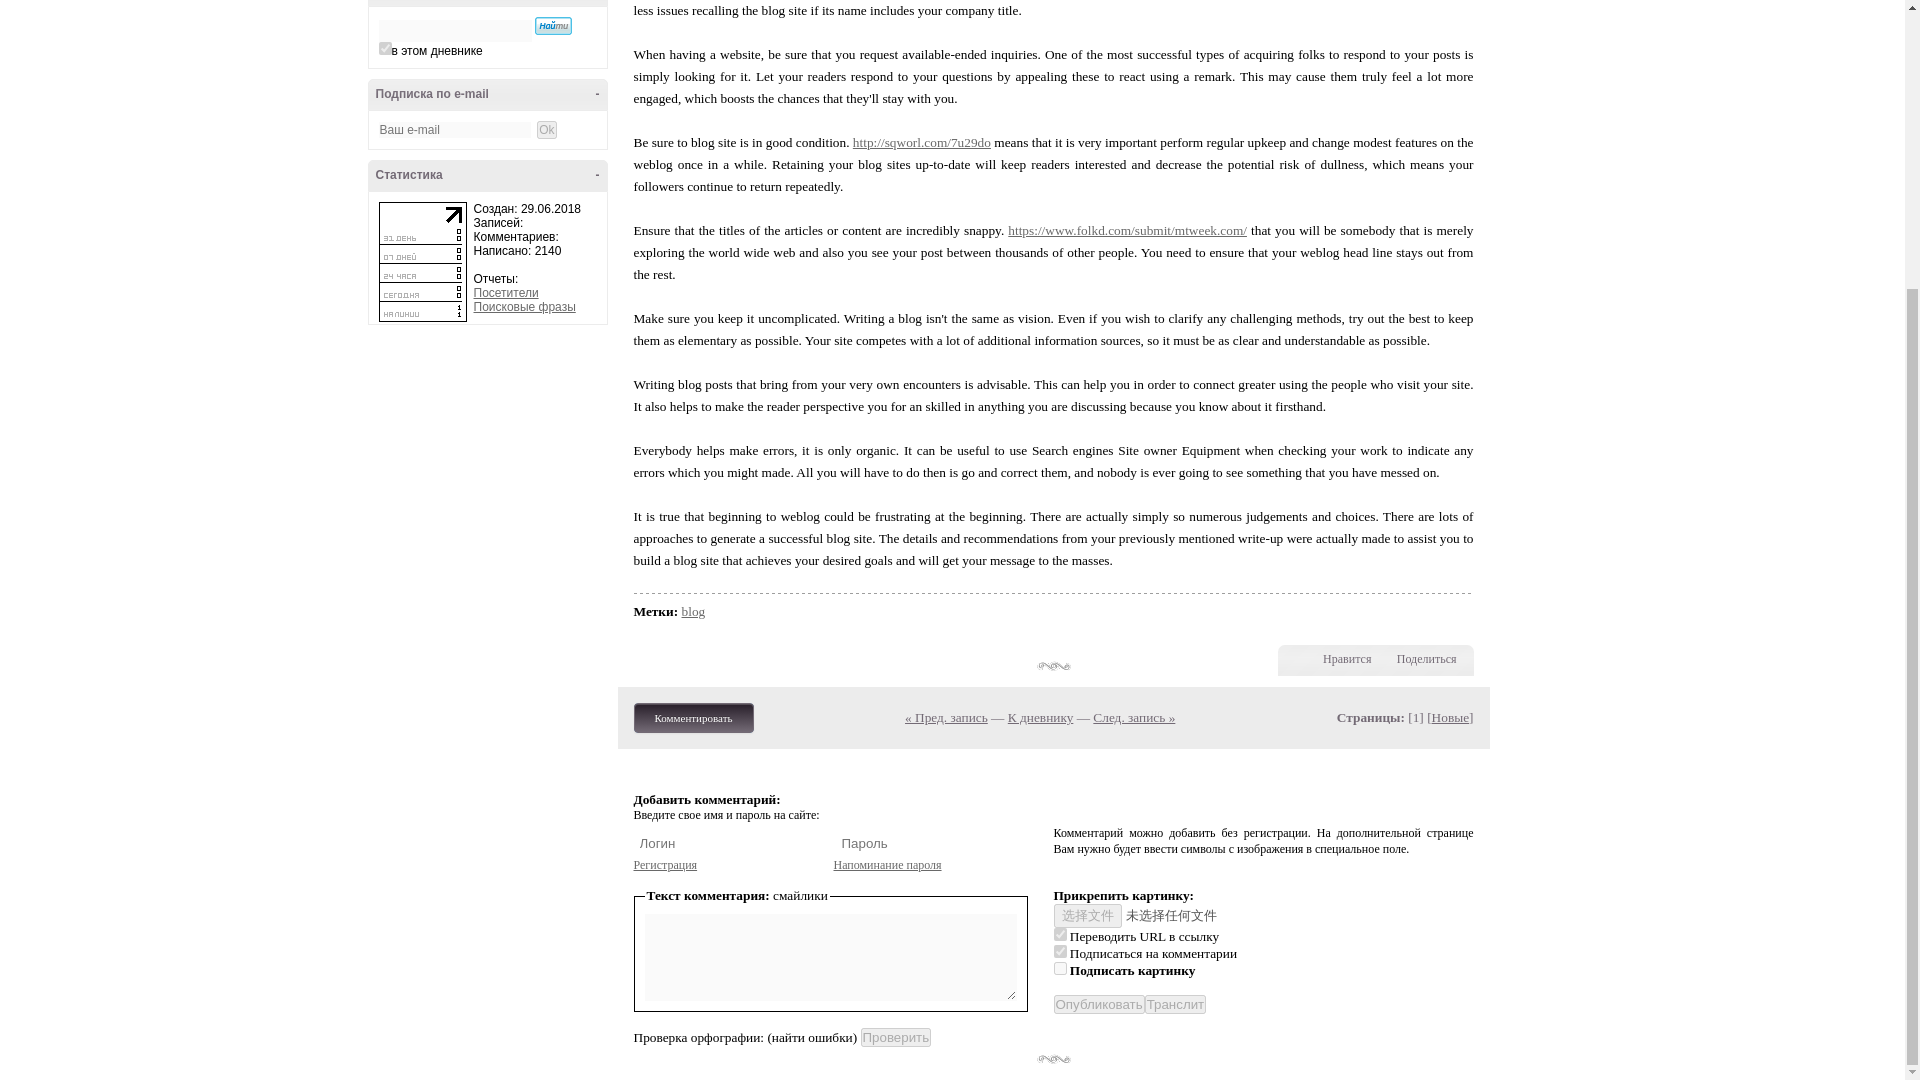  I want to click on 1, so click(1060, 968).